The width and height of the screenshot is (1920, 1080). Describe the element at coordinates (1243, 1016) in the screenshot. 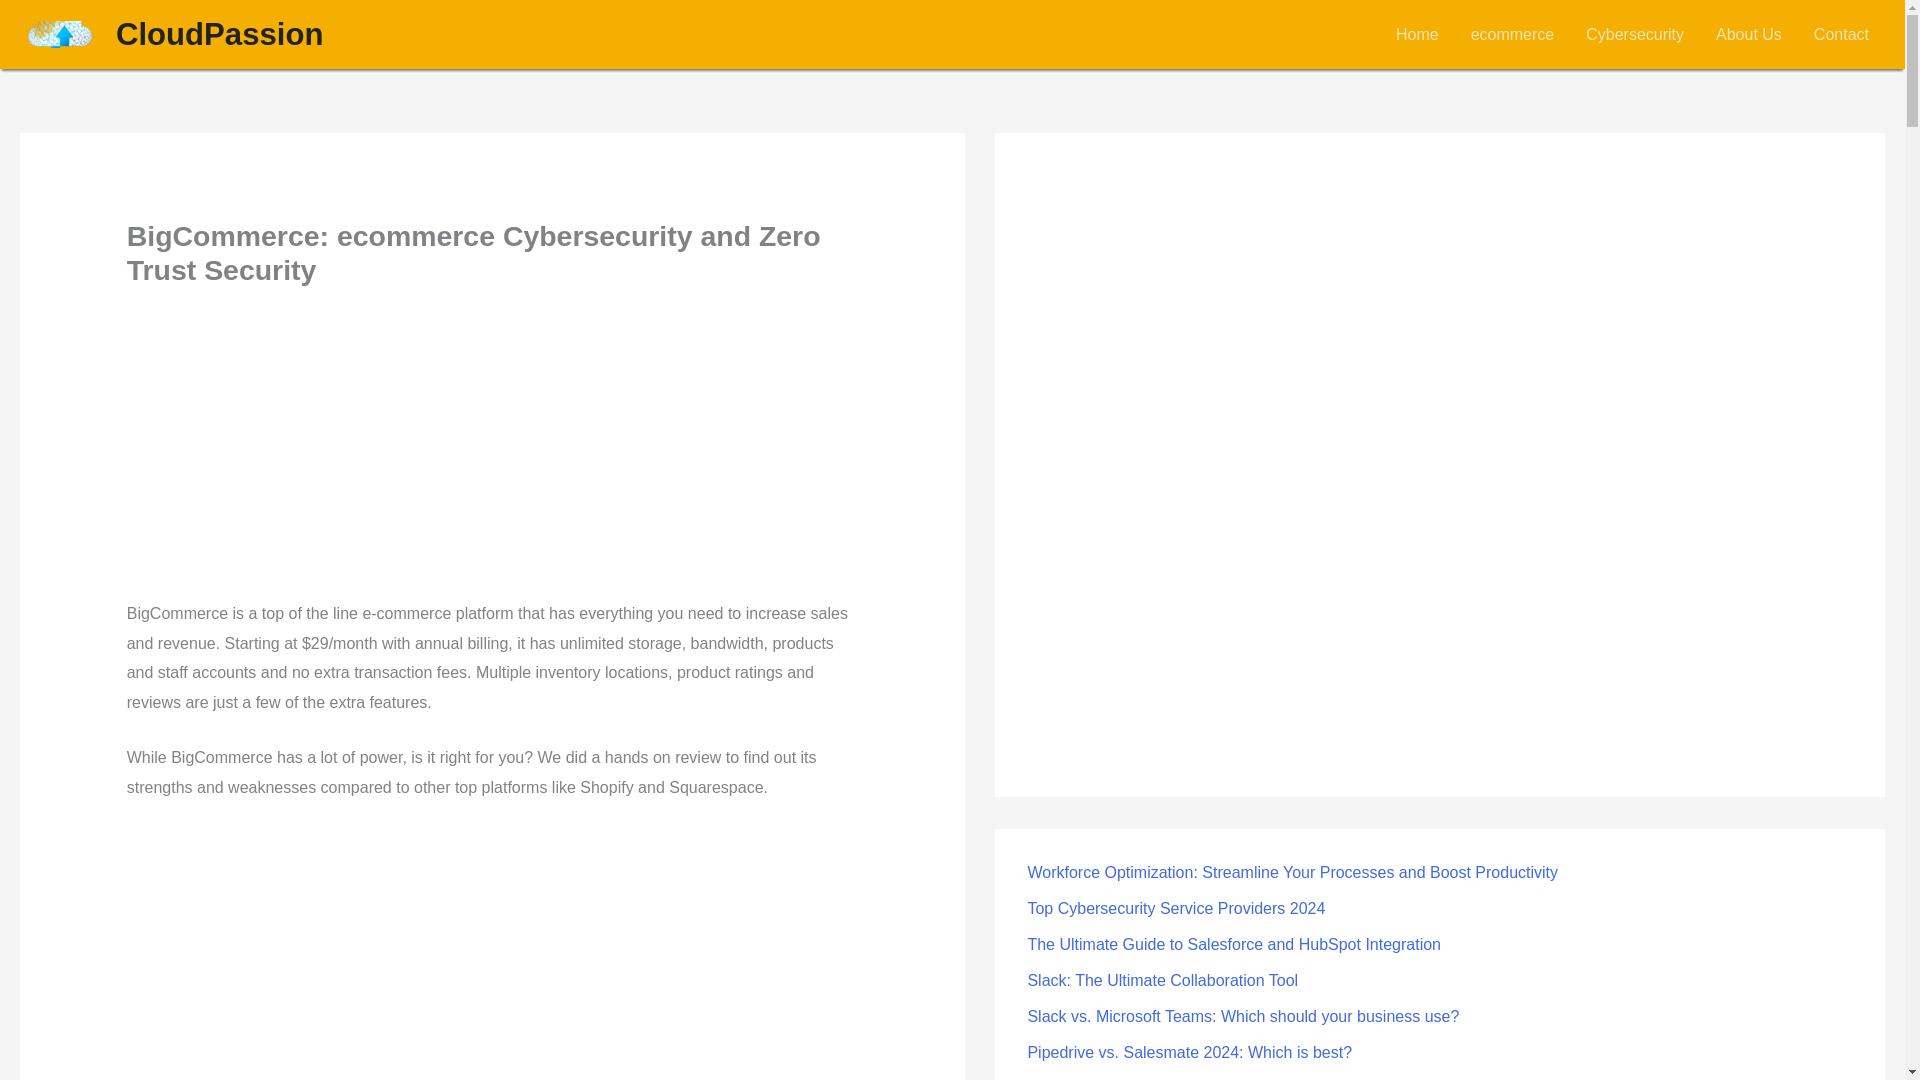

I see `Slack vs. Microsoft Teams: Which should your business use?` at that location.